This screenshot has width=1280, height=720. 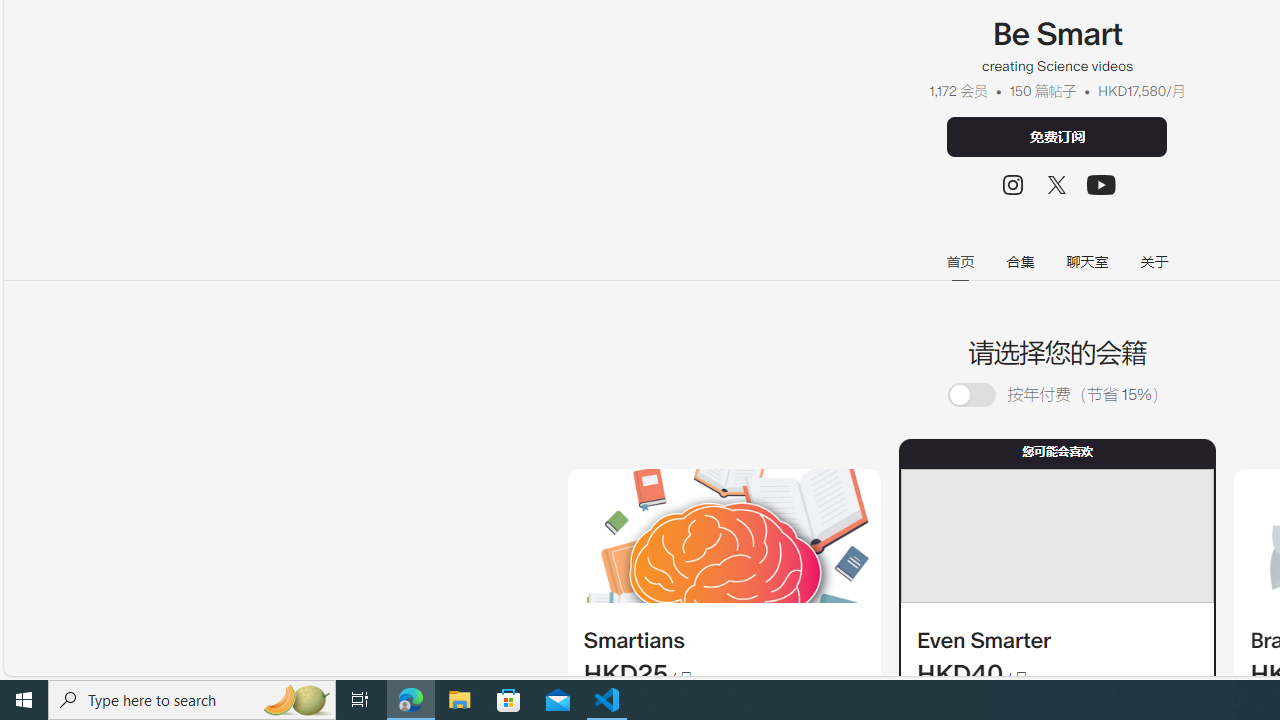 What do you see at coordinates (982, 394) in the screenshot?
I see `Loading` at bounding box center [982, 394].